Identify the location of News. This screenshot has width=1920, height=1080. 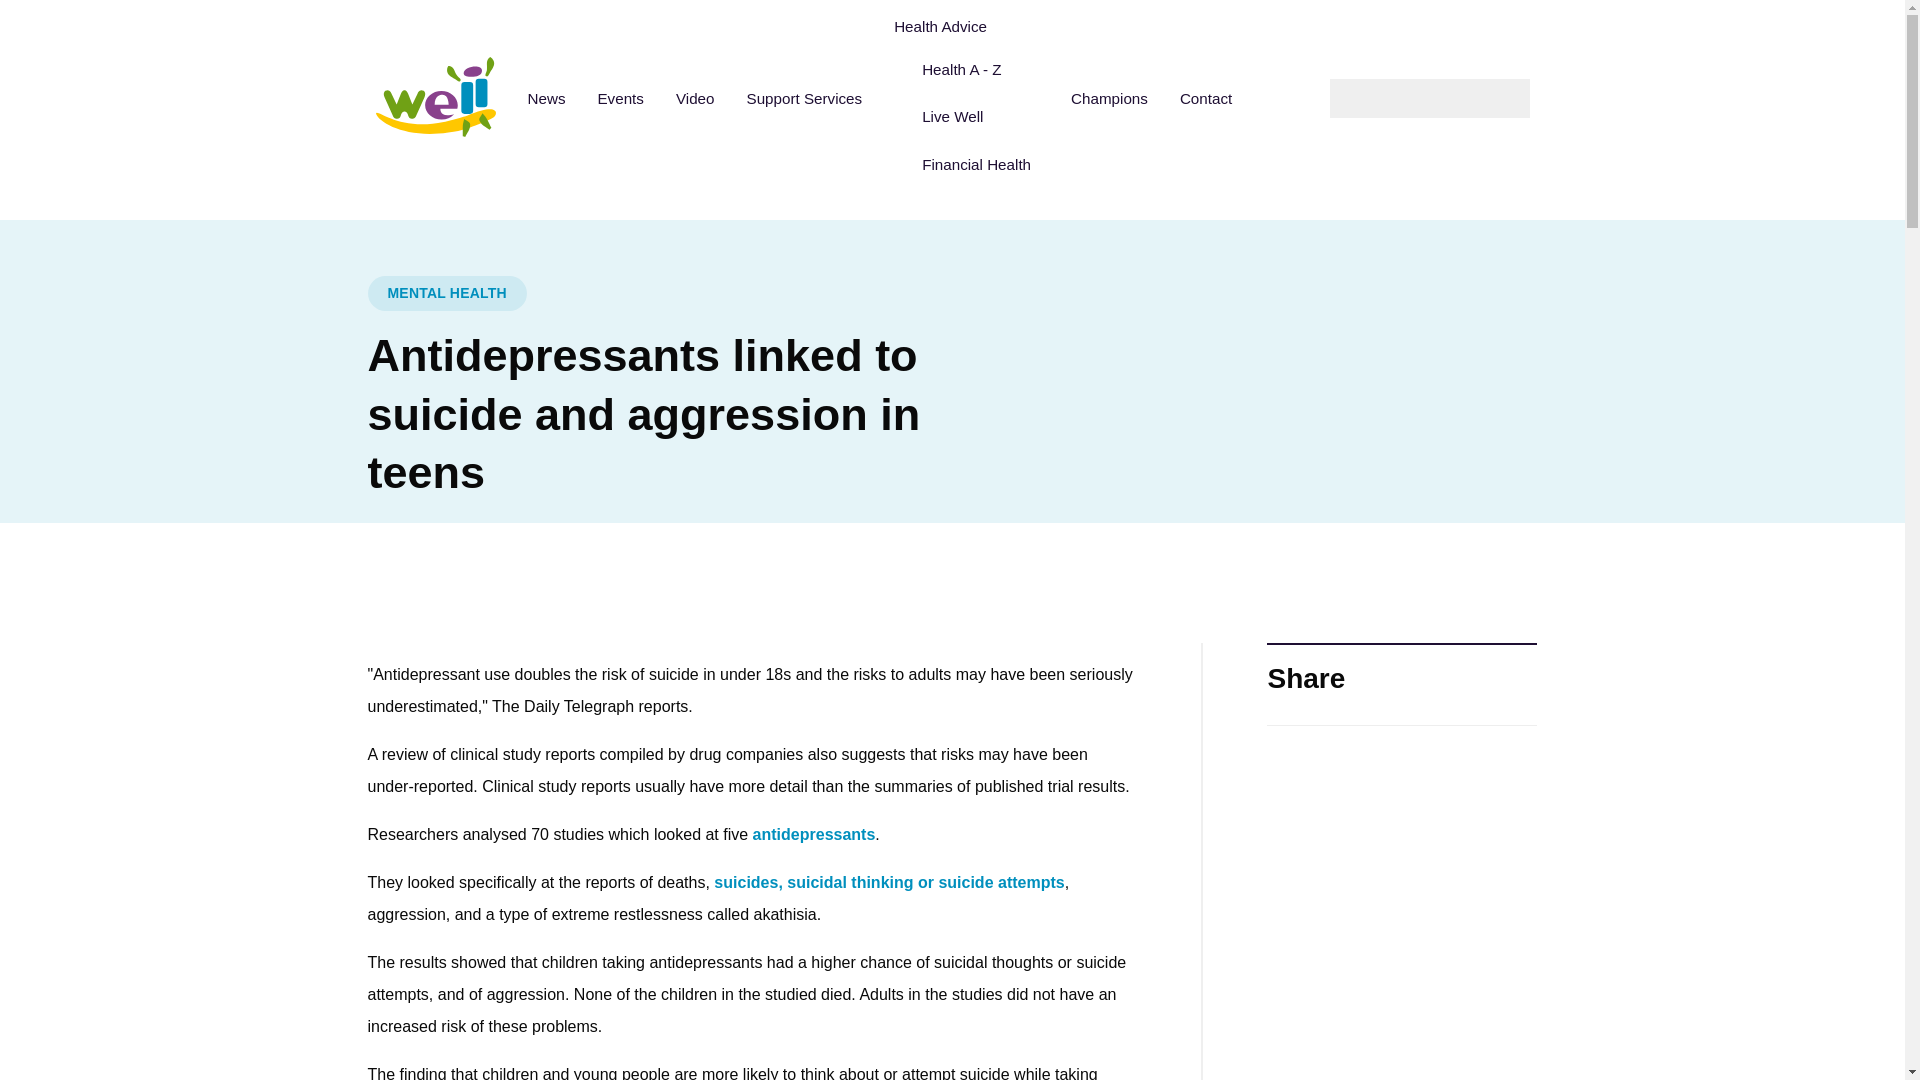
(546, 97).